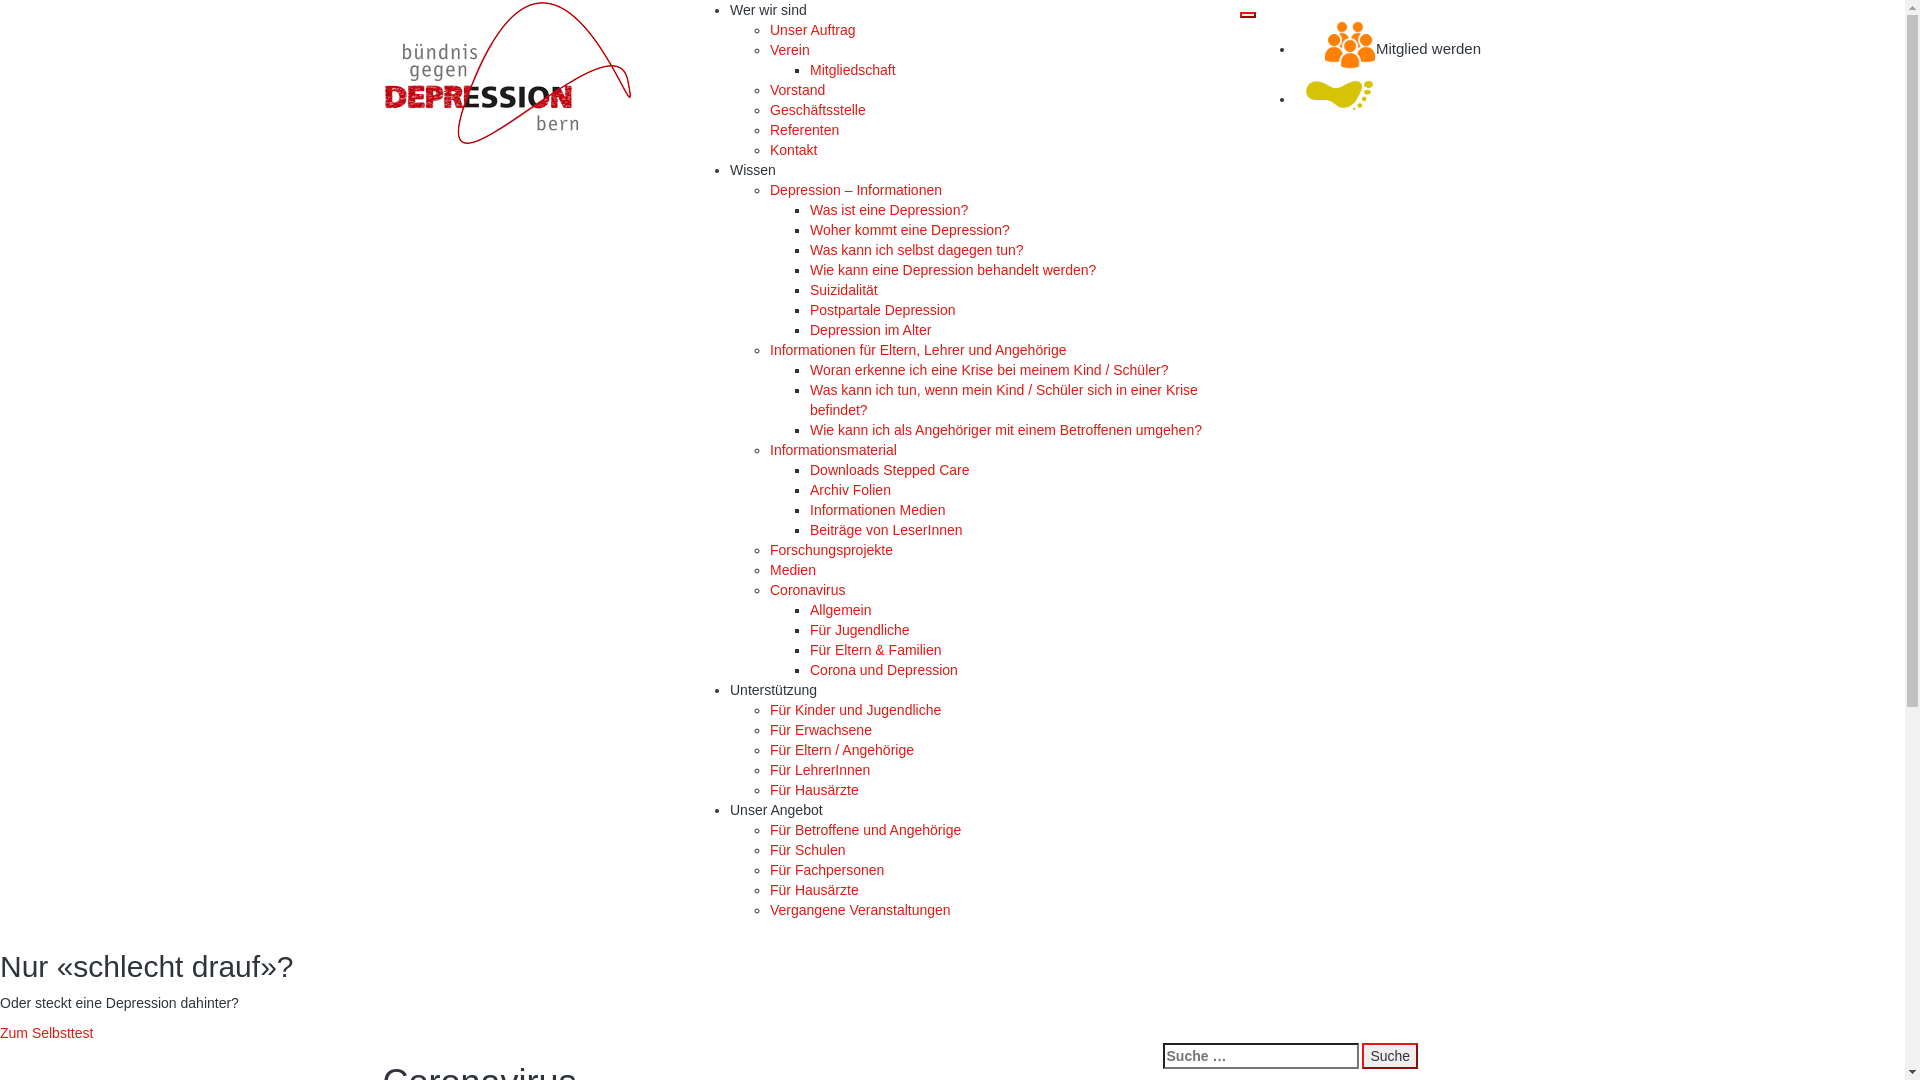  Describe the element at coordinates (870, 330) in the screenshot. I see `Depression im Alter` at that location.